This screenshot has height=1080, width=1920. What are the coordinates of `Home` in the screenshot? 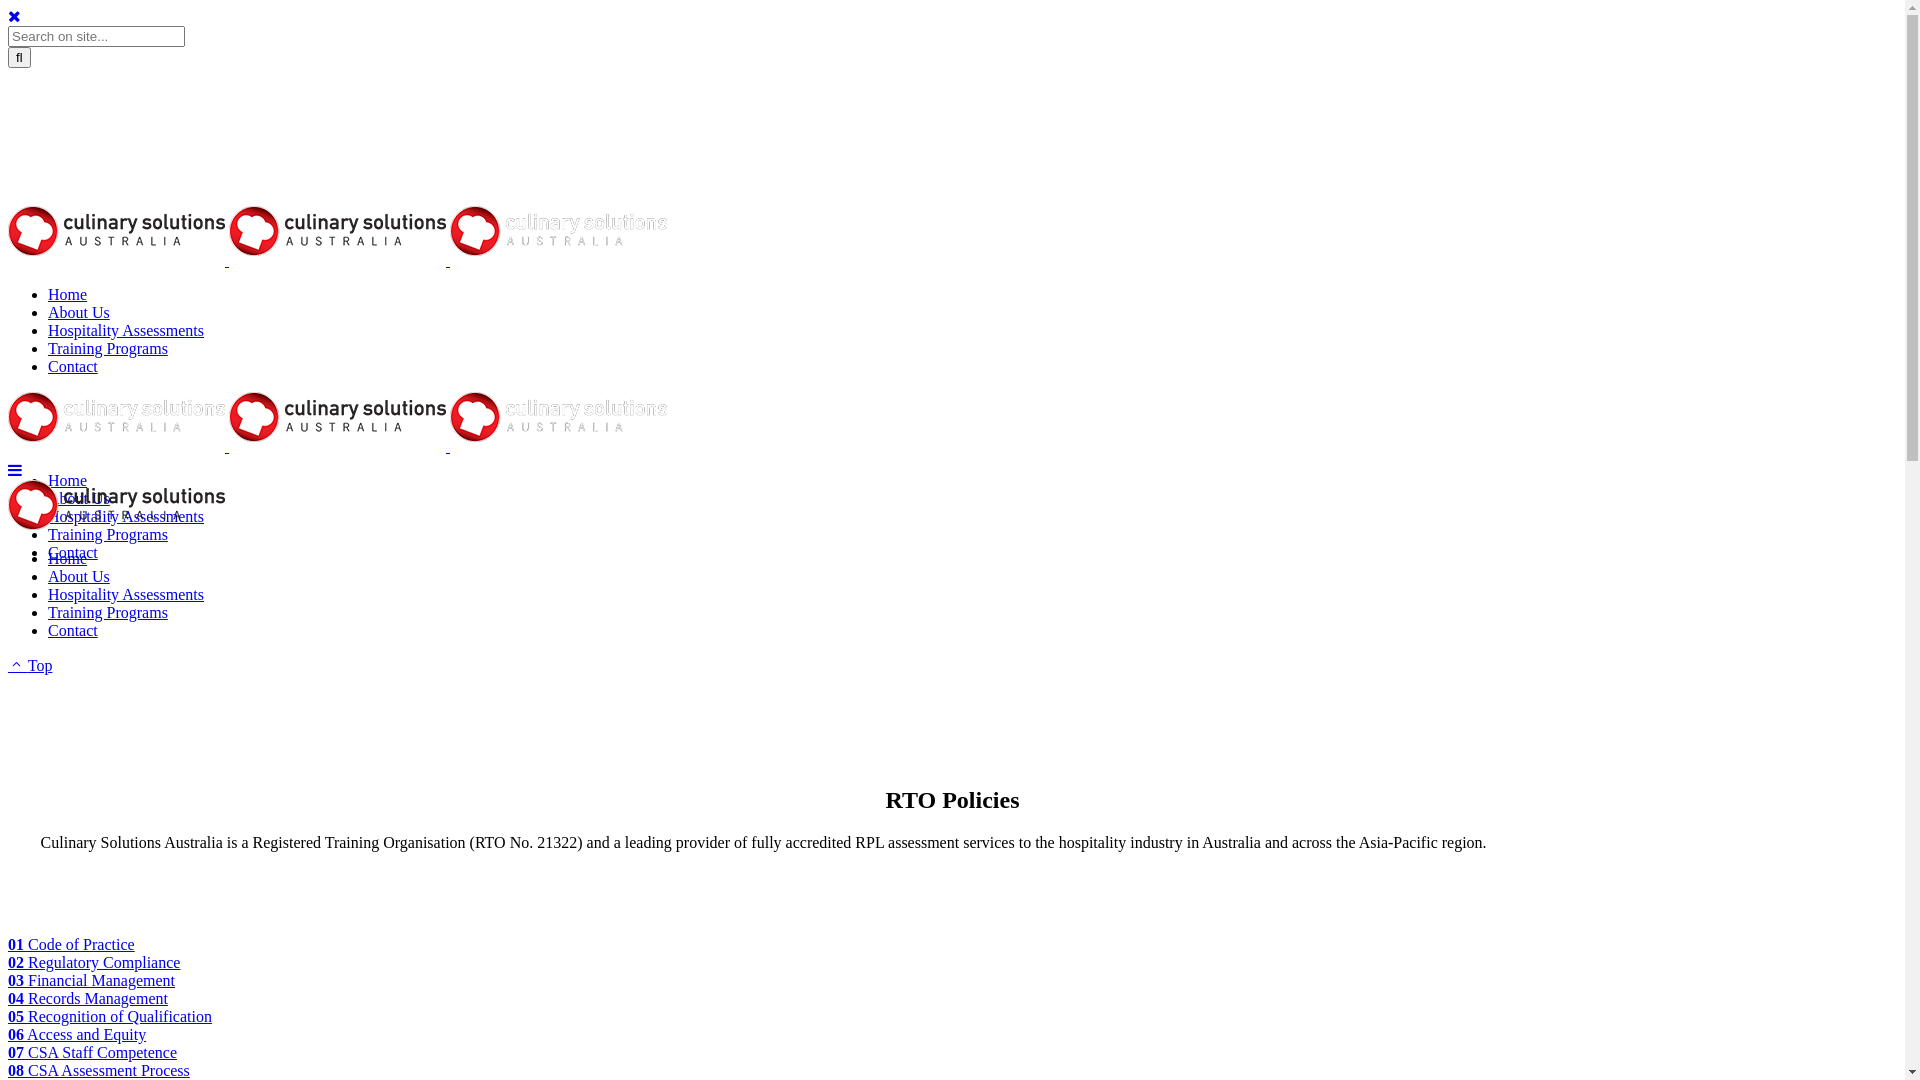 It's located at (68, 480).